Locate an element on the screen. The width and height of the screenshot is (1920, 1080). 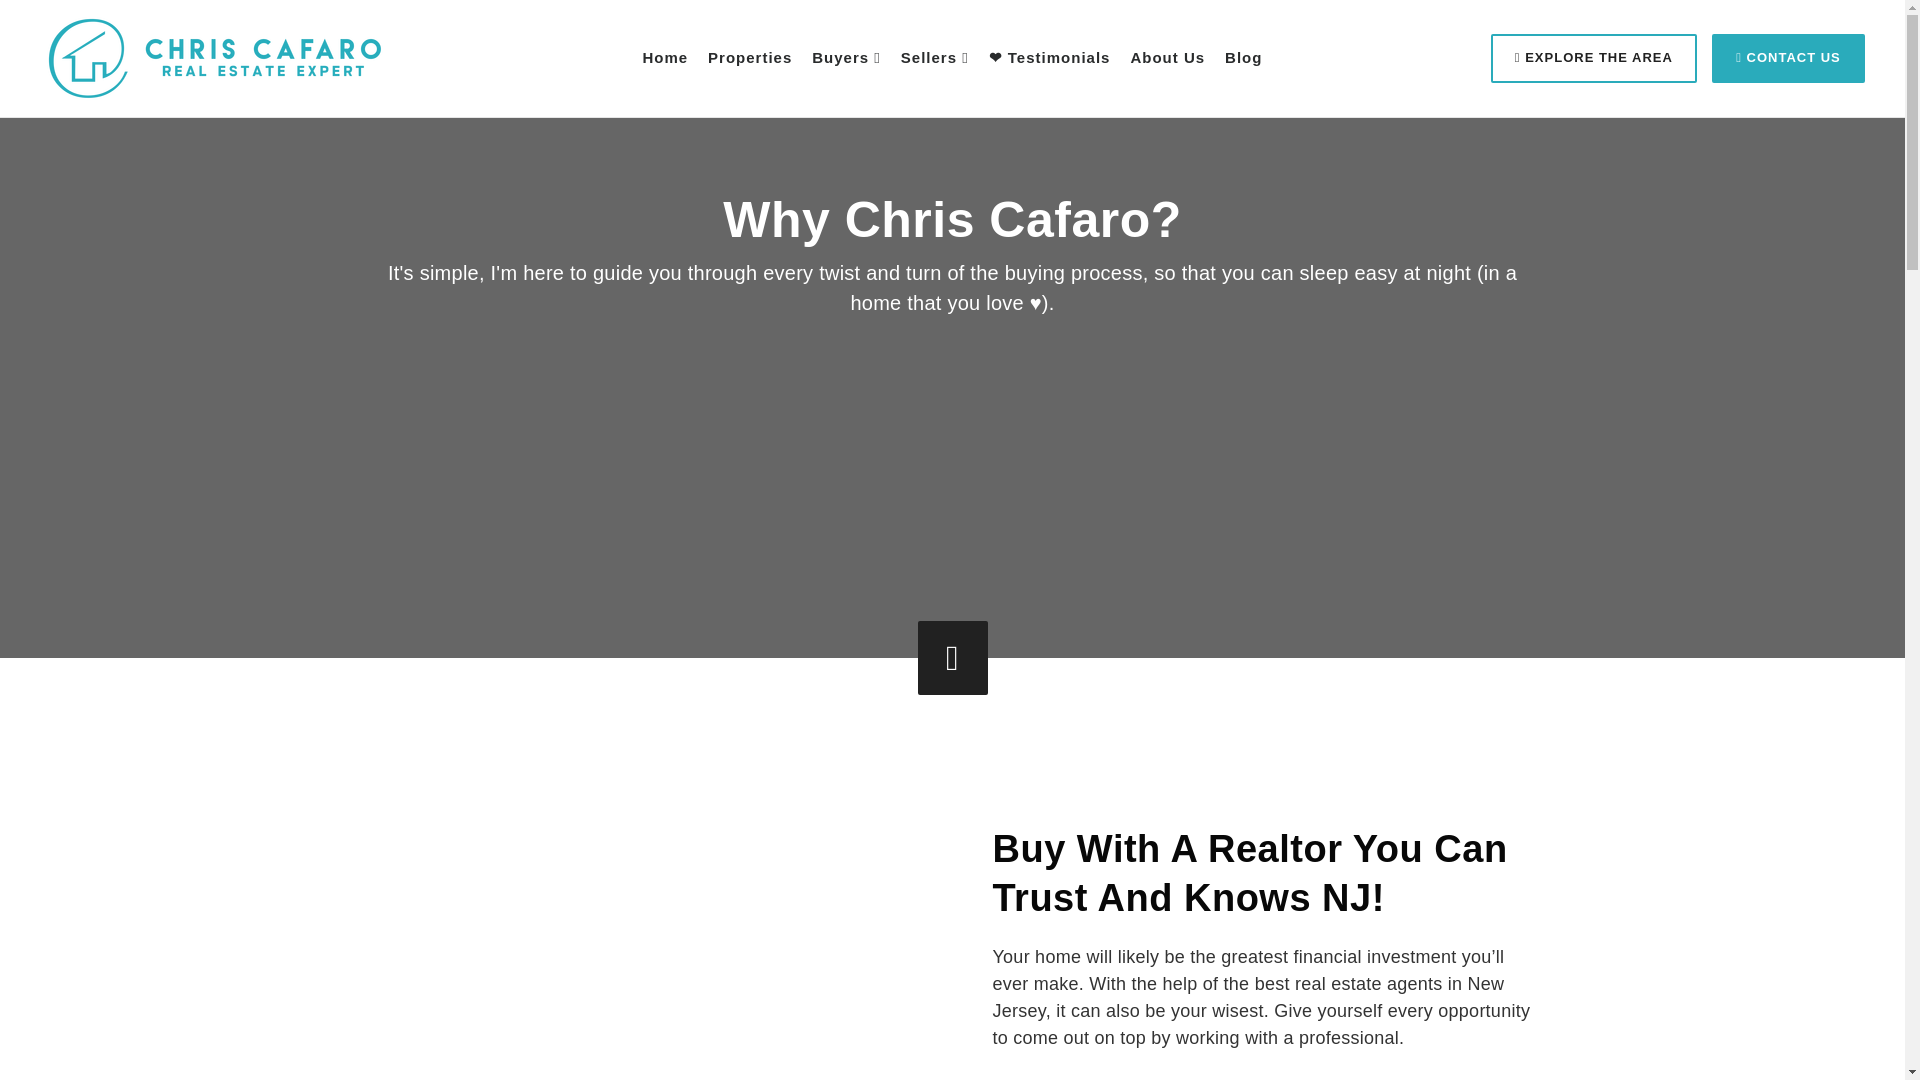
About Us is located at coordinates (1168, 58).